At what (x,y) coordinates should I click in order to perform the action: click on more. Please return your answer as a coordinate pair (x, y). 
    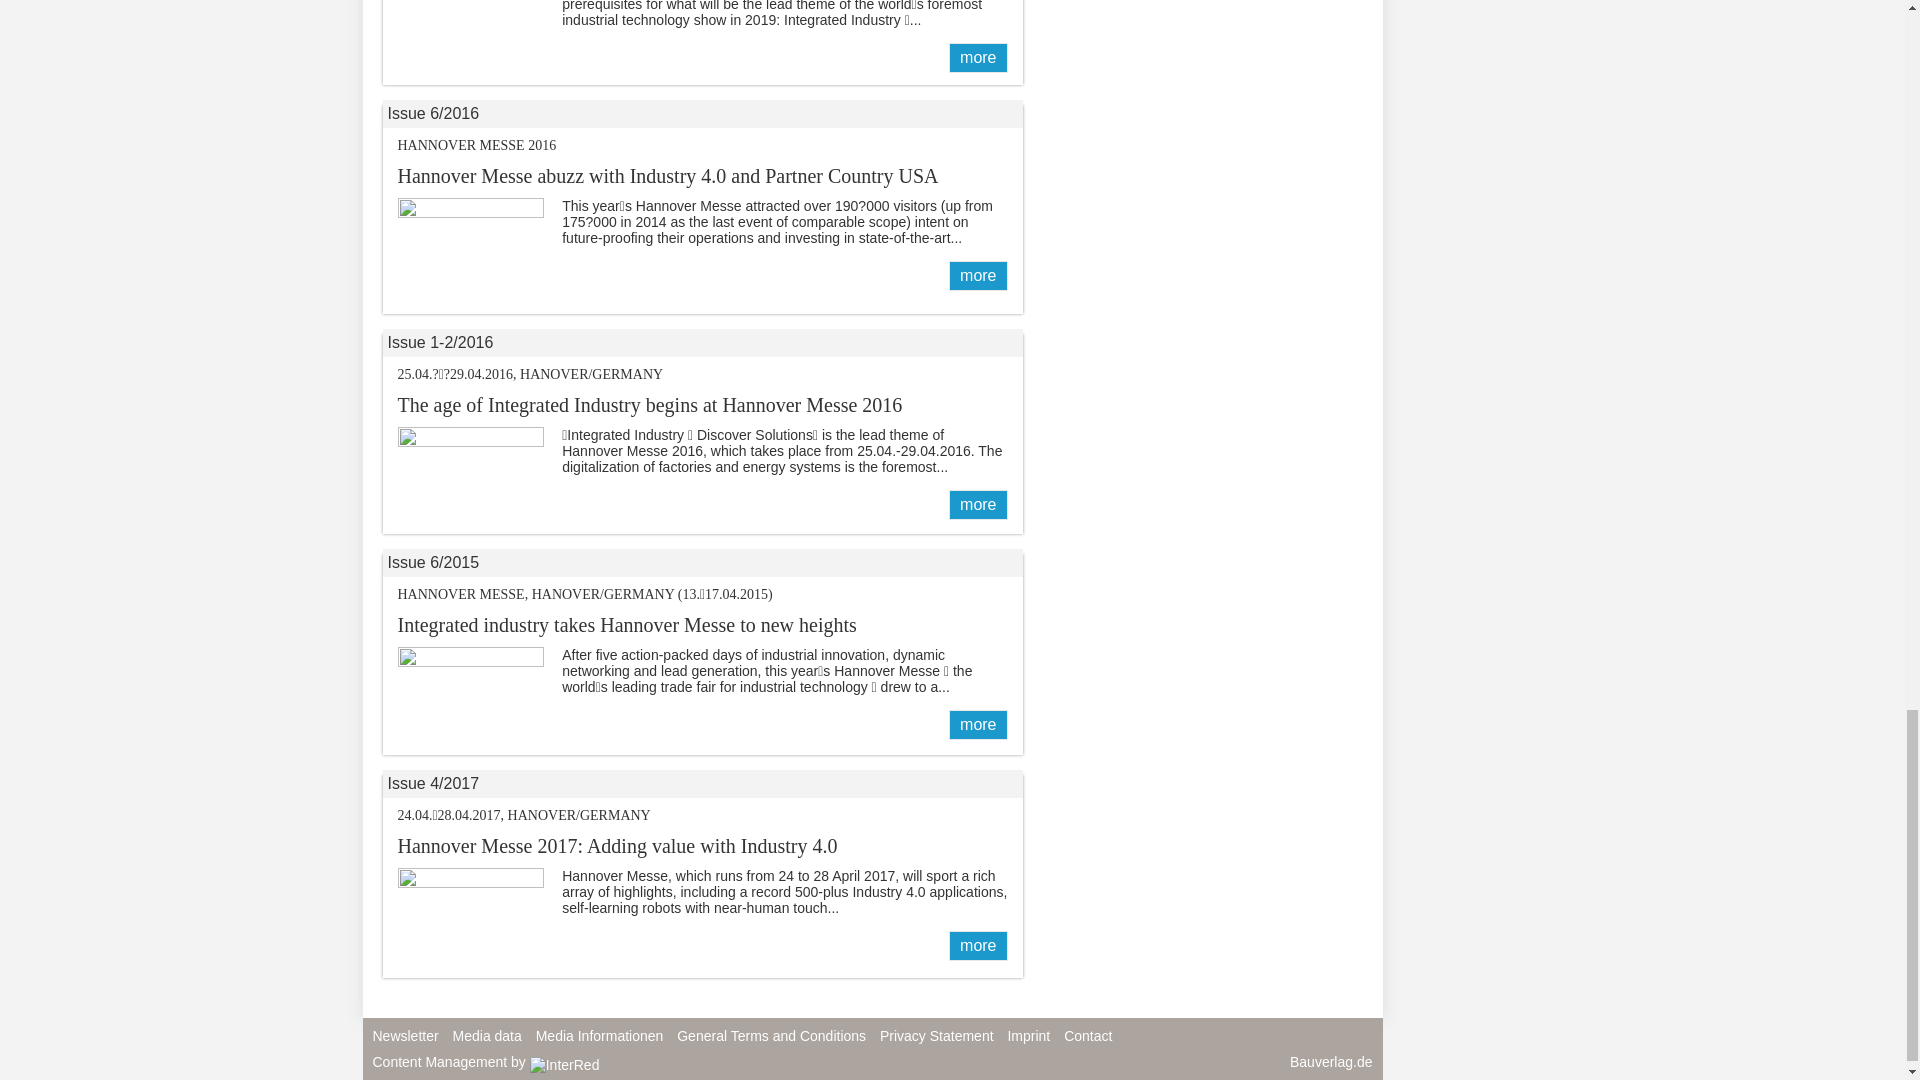
    Looking at the image, I should click on (977, 504).